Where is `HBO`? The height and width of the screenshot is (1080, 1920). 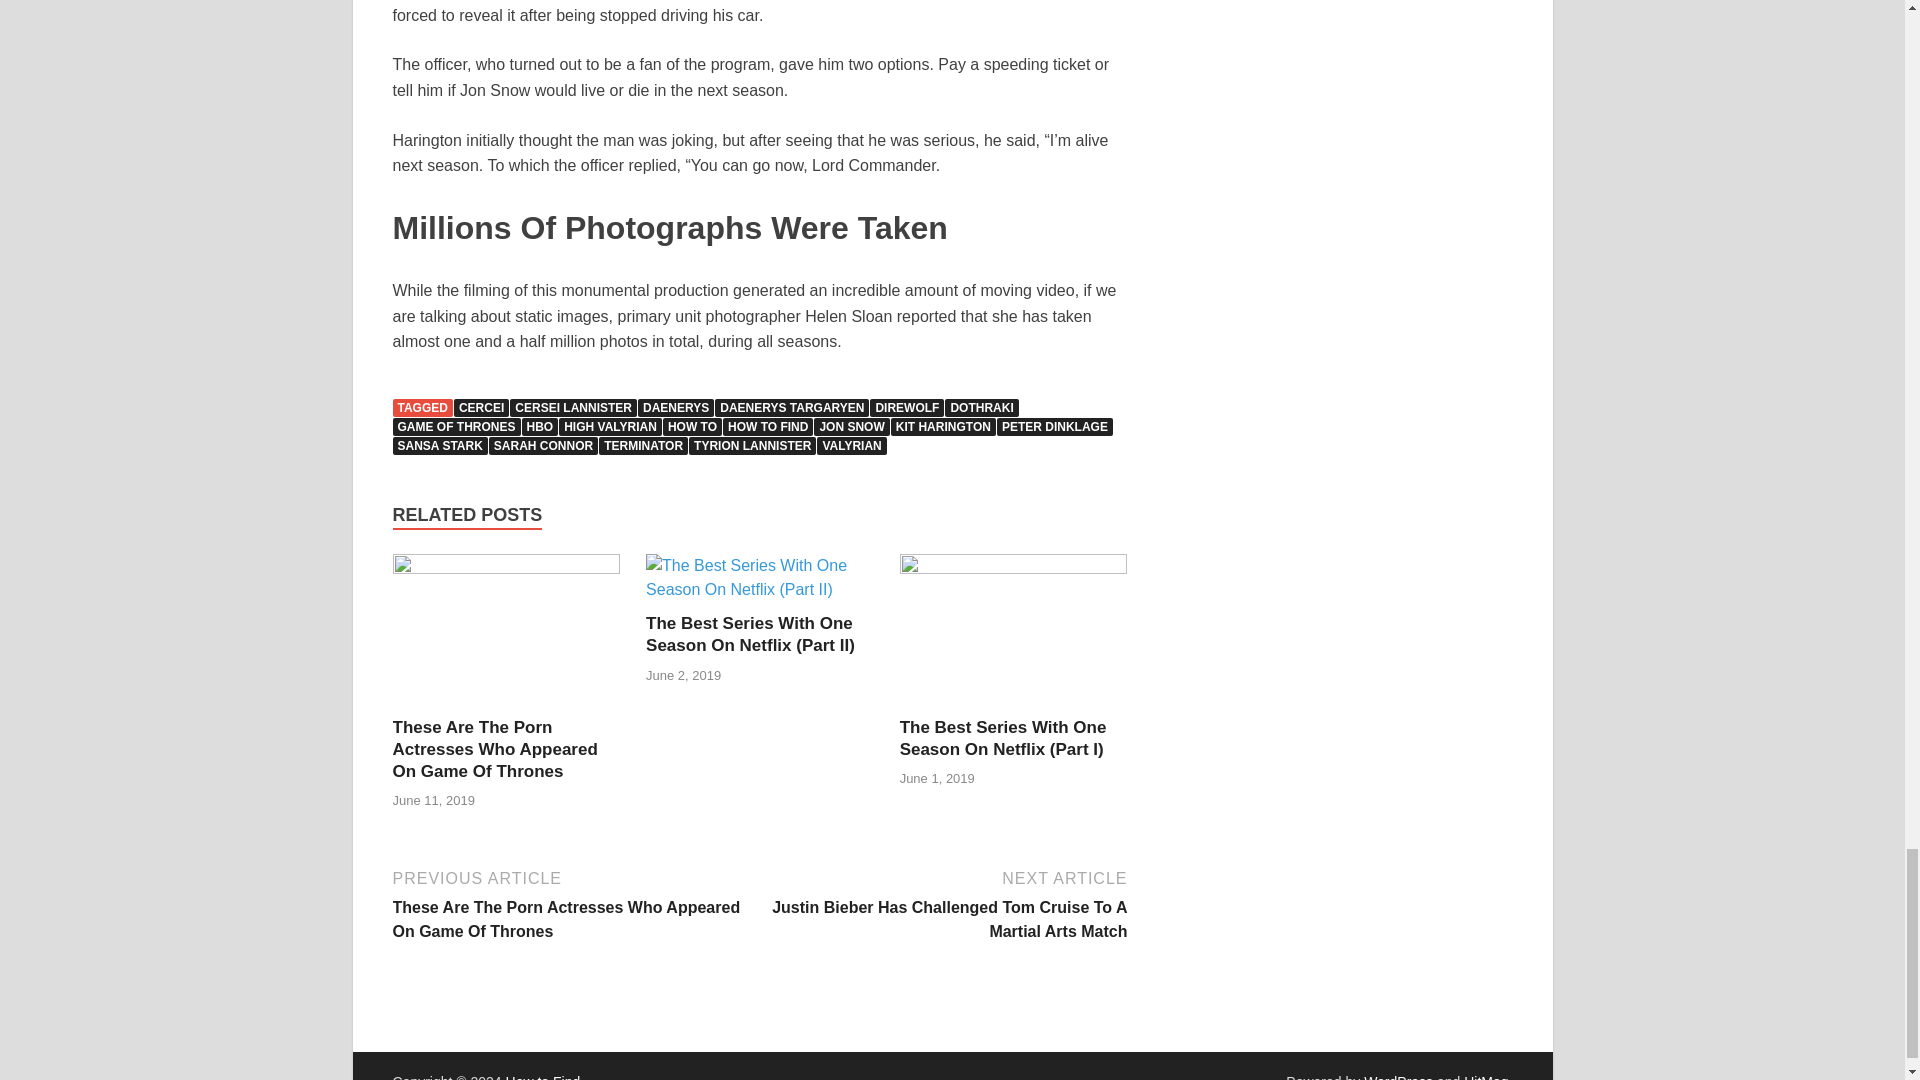 HBO is located at coordinates (540, 426).